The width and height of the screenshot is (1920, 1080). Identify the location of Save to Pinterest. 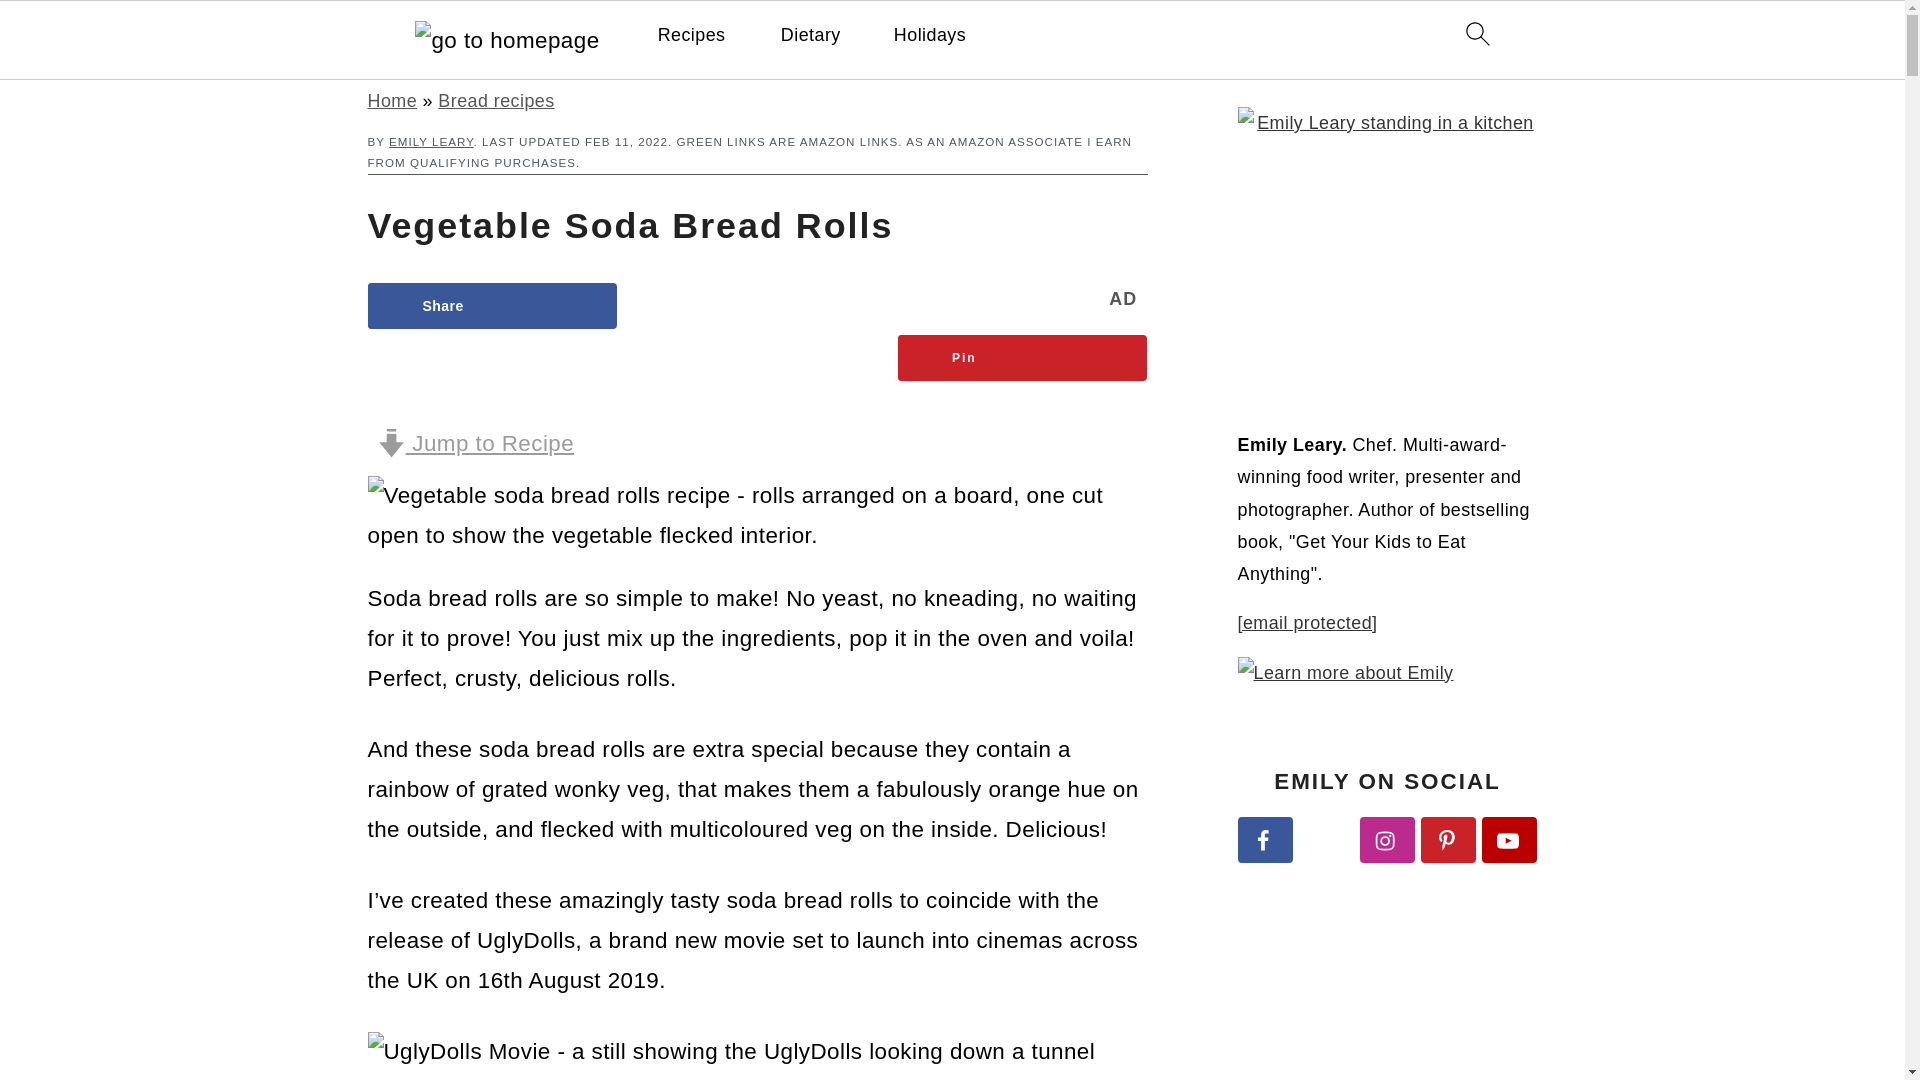
(1023, 358).